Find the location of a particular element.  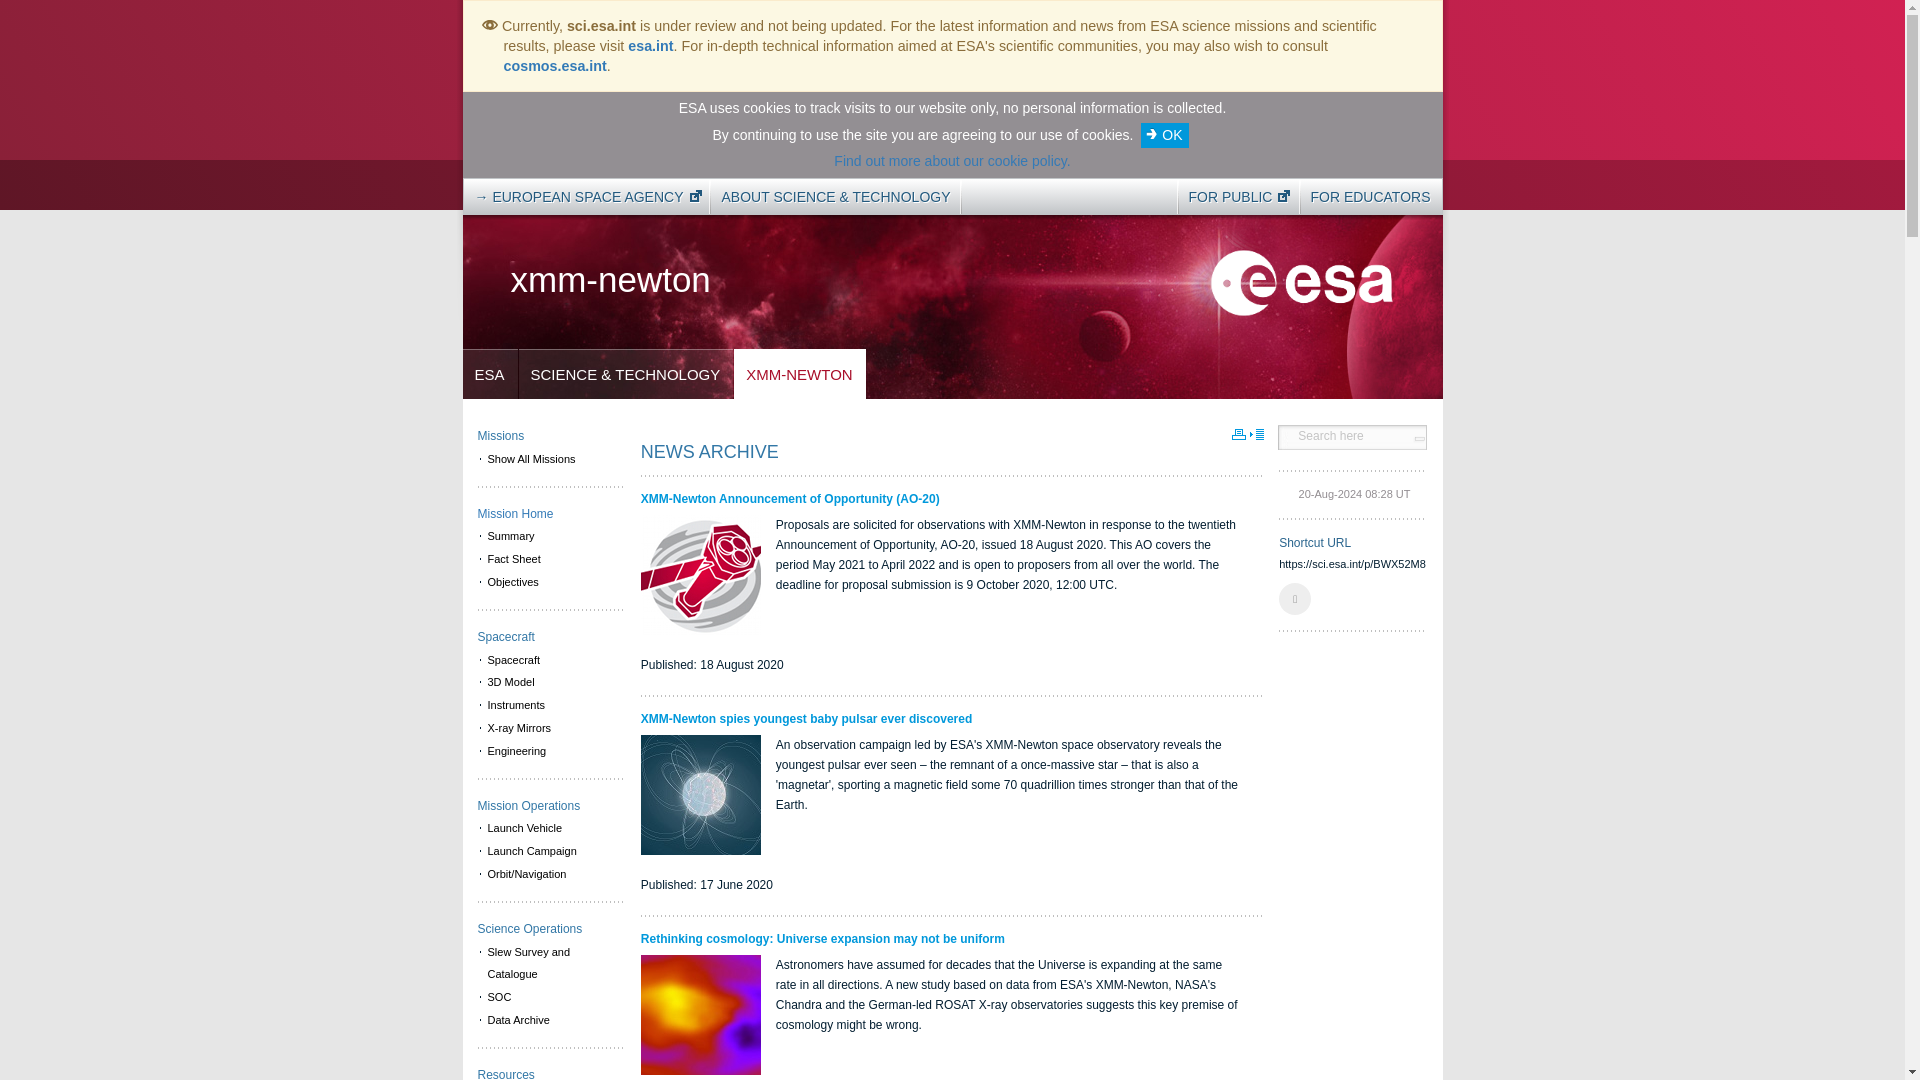

esa.int is located at coordinates (650, 46).